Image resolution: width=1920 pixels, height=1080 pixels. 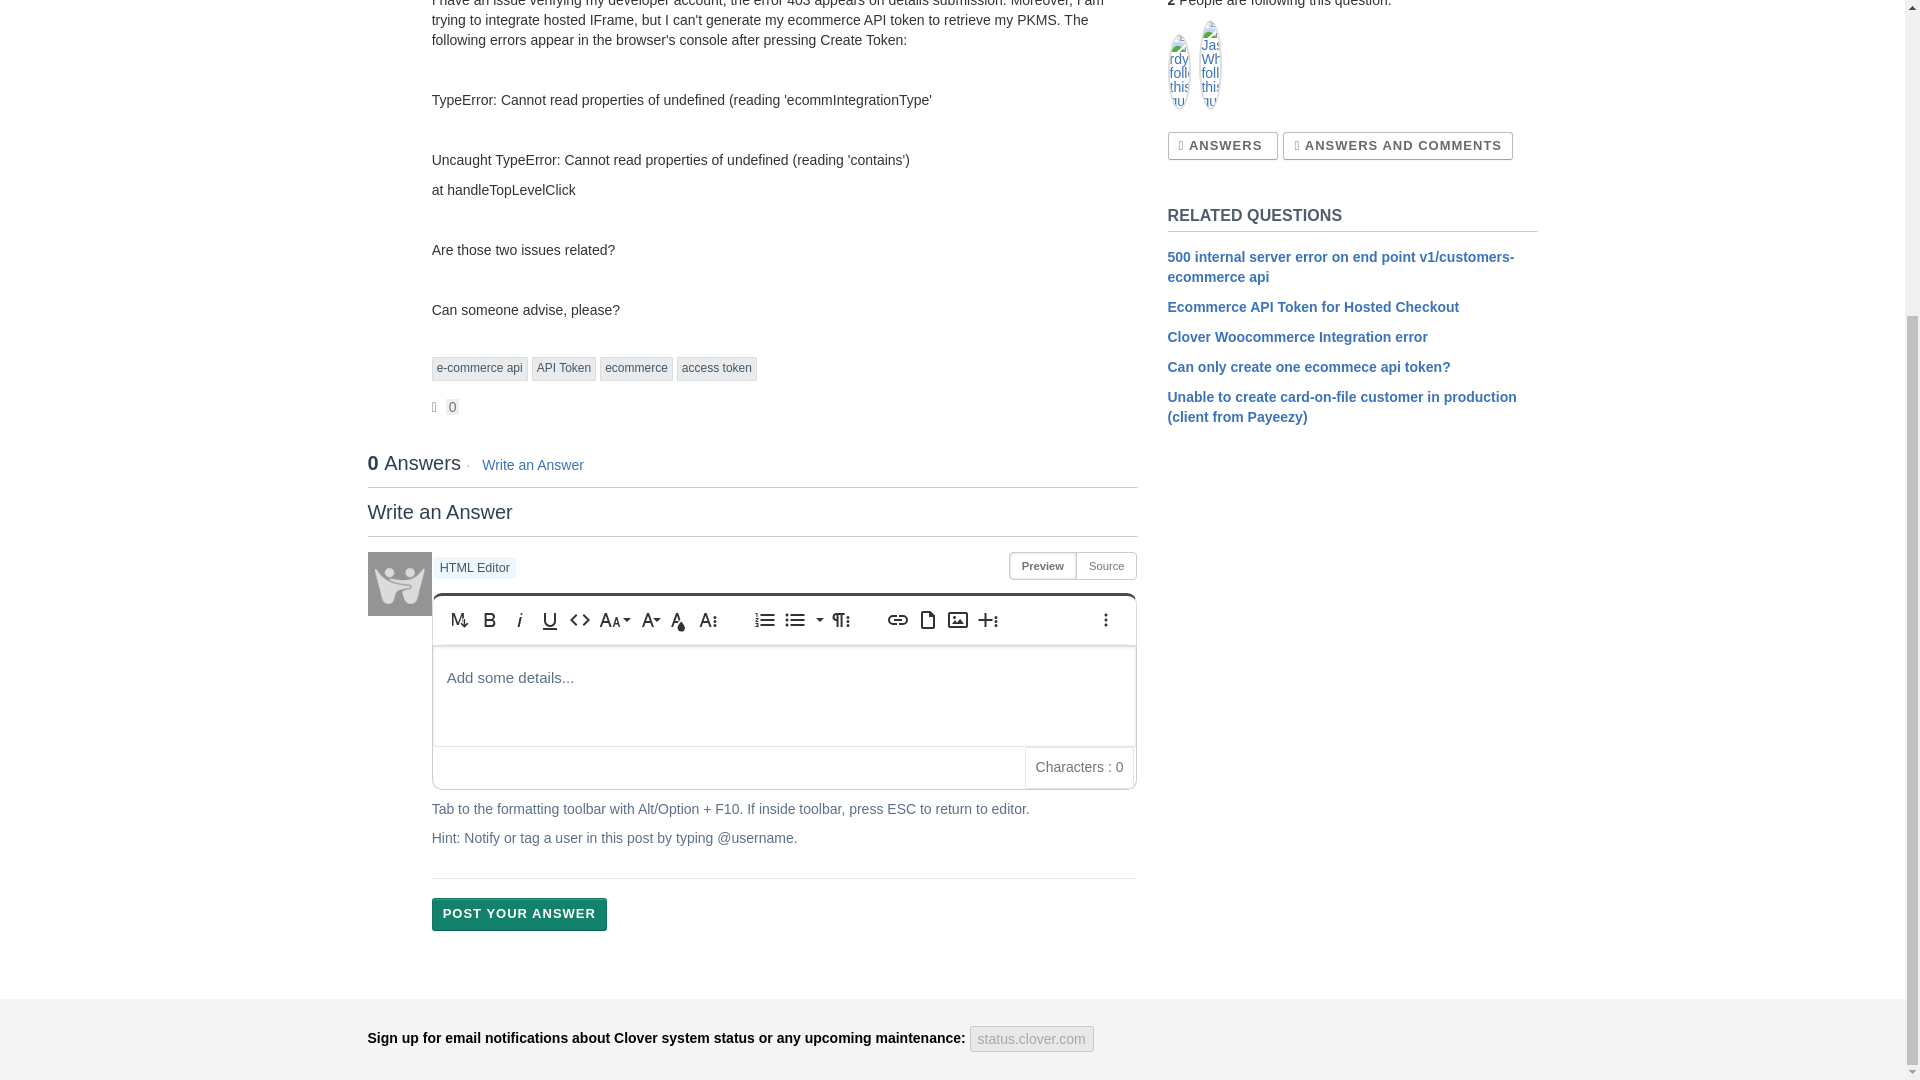 I want to click on Markdown, so click(x=460, y=620).